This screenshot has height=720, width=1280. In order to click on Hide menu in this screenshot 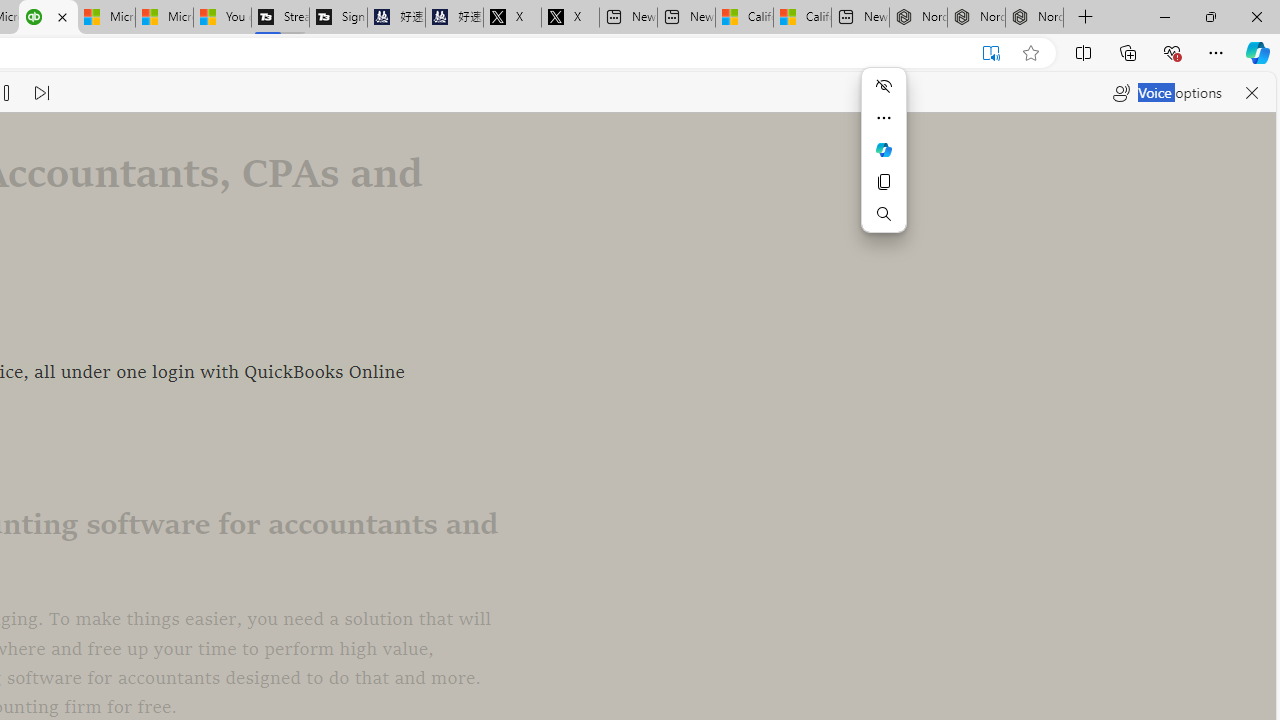, I will do `click(884, 86)`.